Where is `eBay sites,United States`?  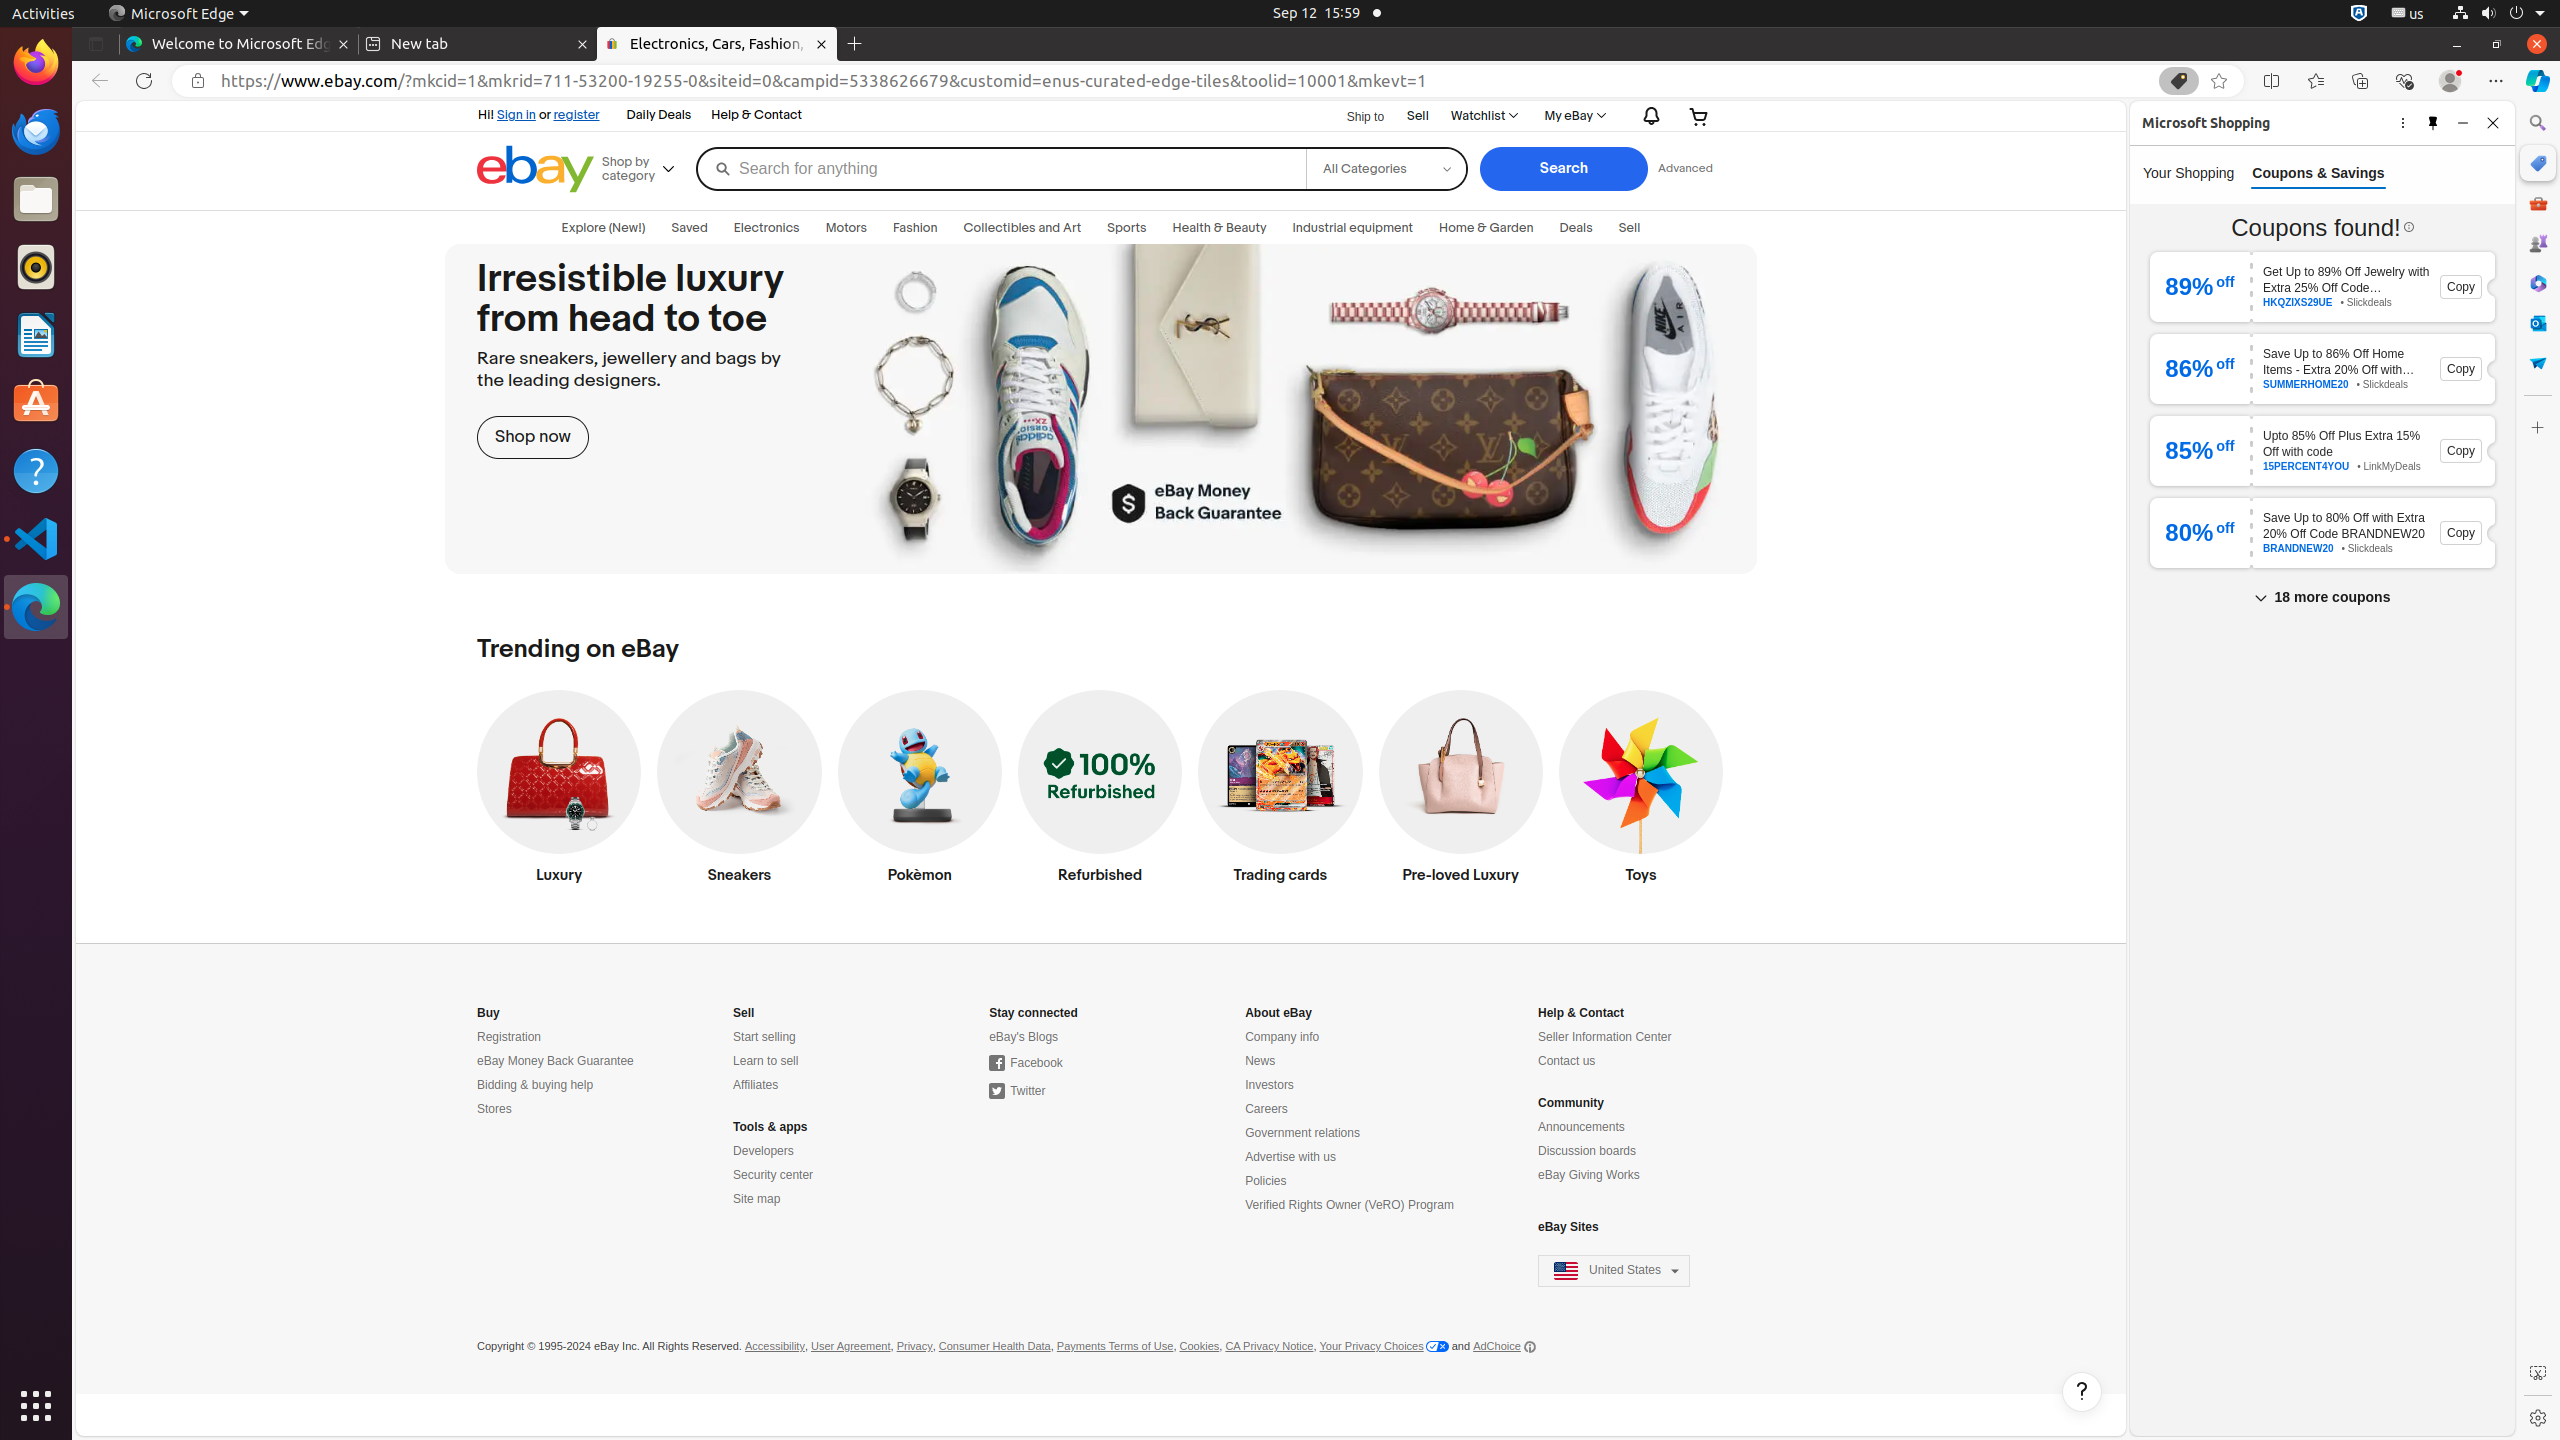 eBay sites,United States is located at coordinates (1614, 1272).